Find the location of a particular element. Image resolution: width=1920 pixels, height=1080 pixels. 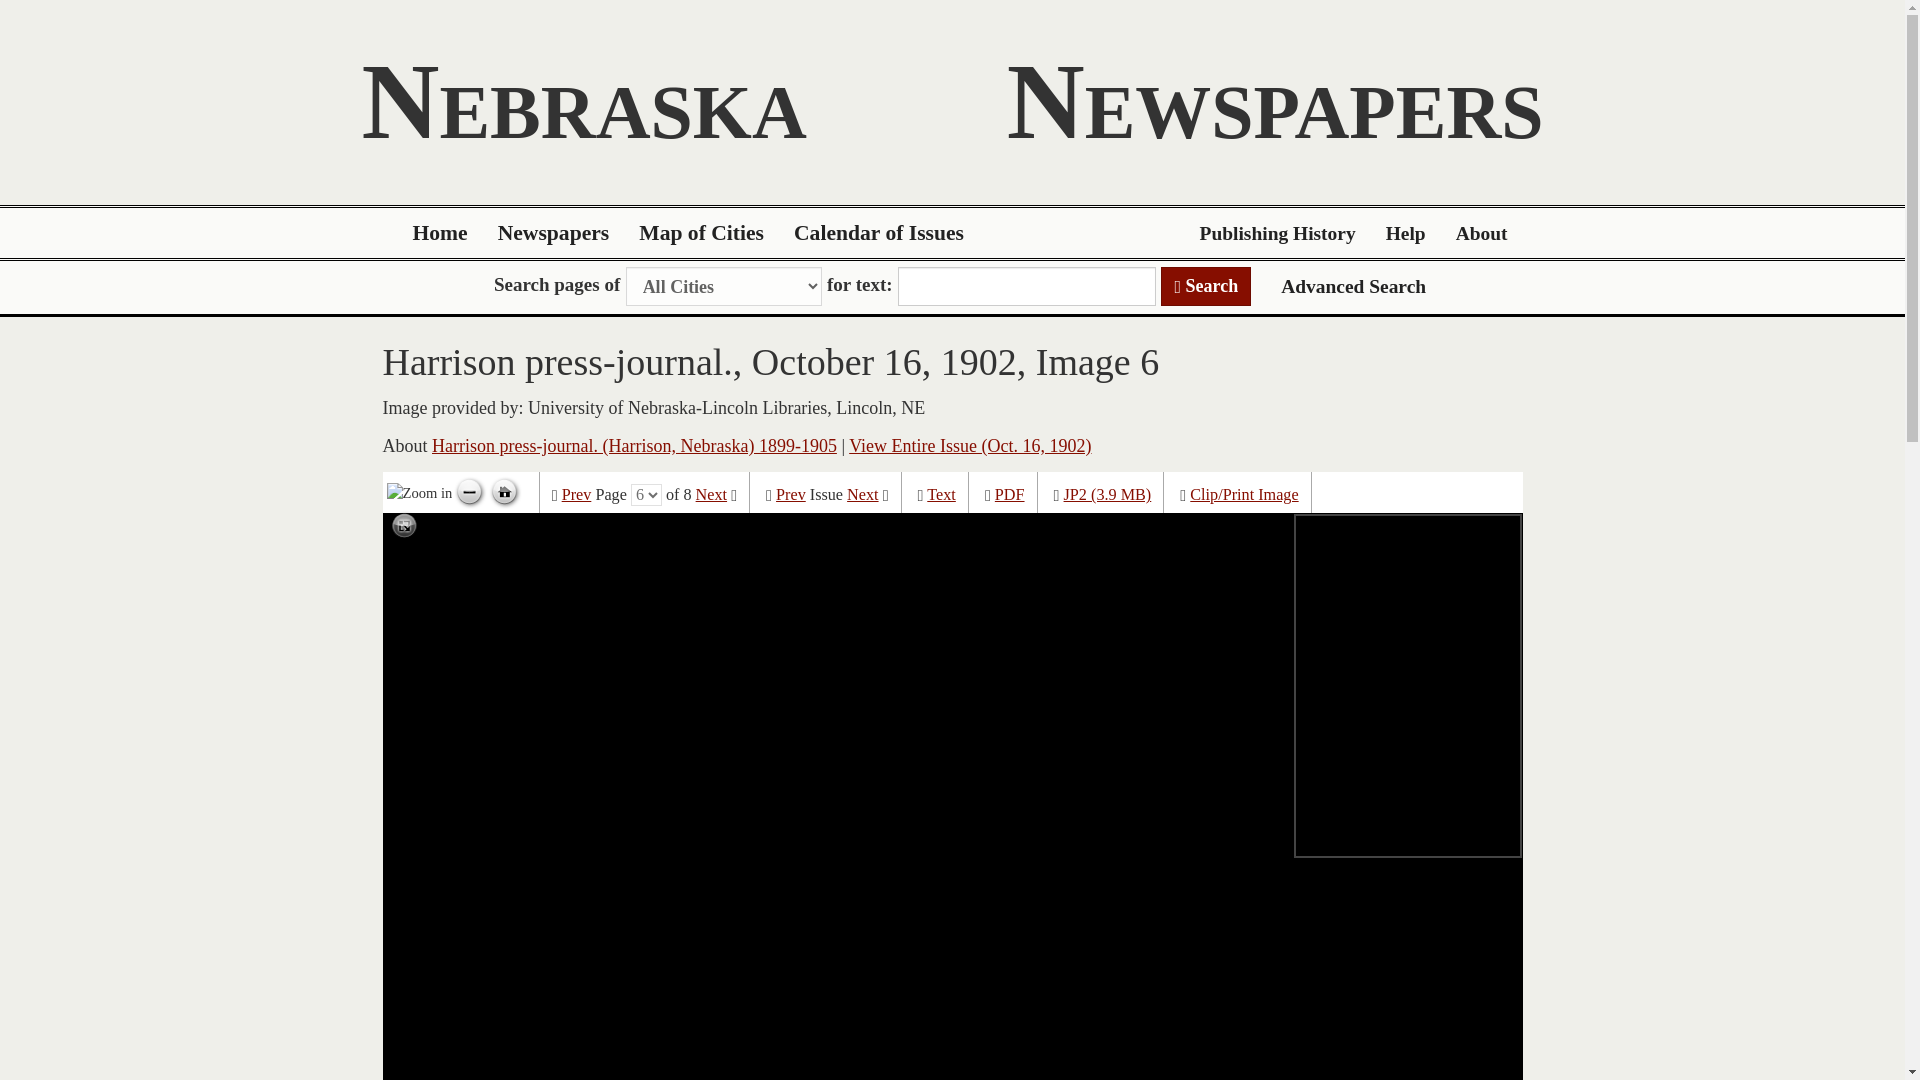

Help is located at coordinates (1406, 233).